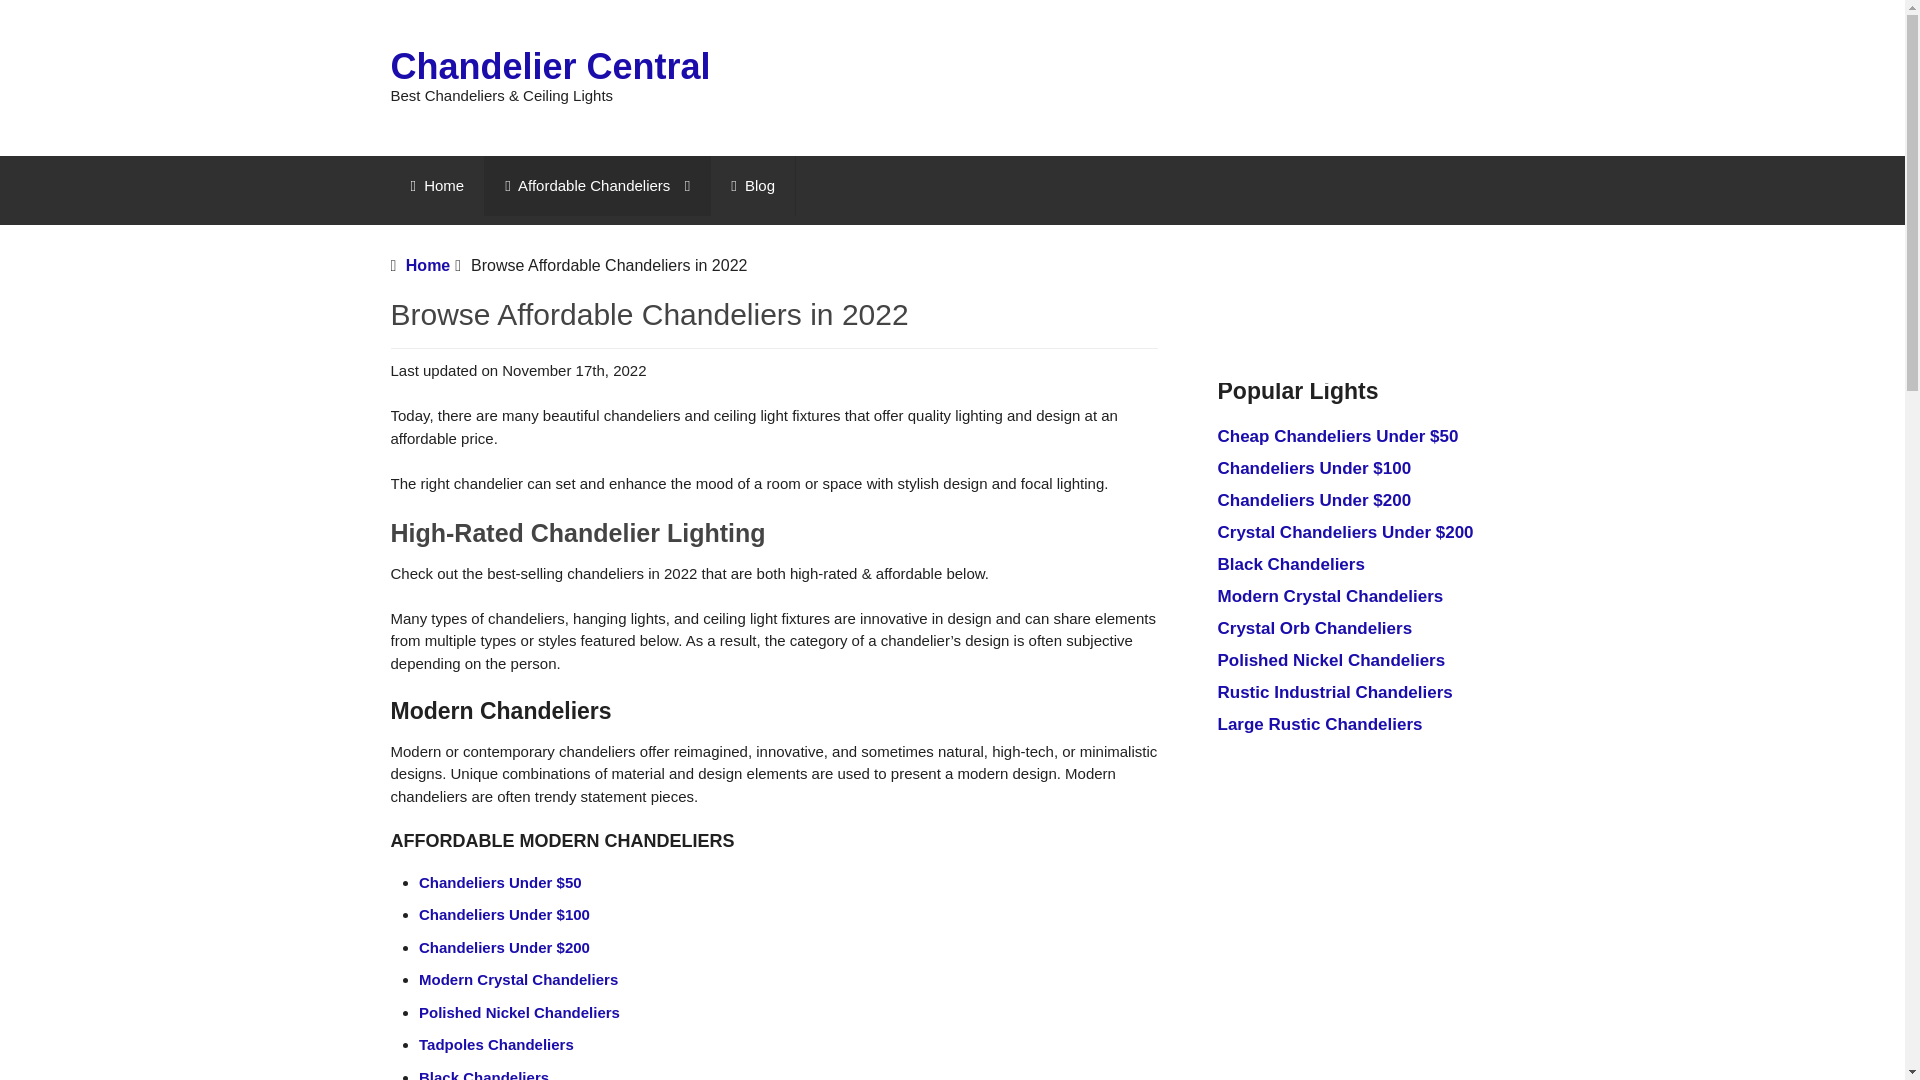 This screenshot has height=1080, width=1920. I want to click on Polished Nickel Chandeliers, so click(1331, 660).